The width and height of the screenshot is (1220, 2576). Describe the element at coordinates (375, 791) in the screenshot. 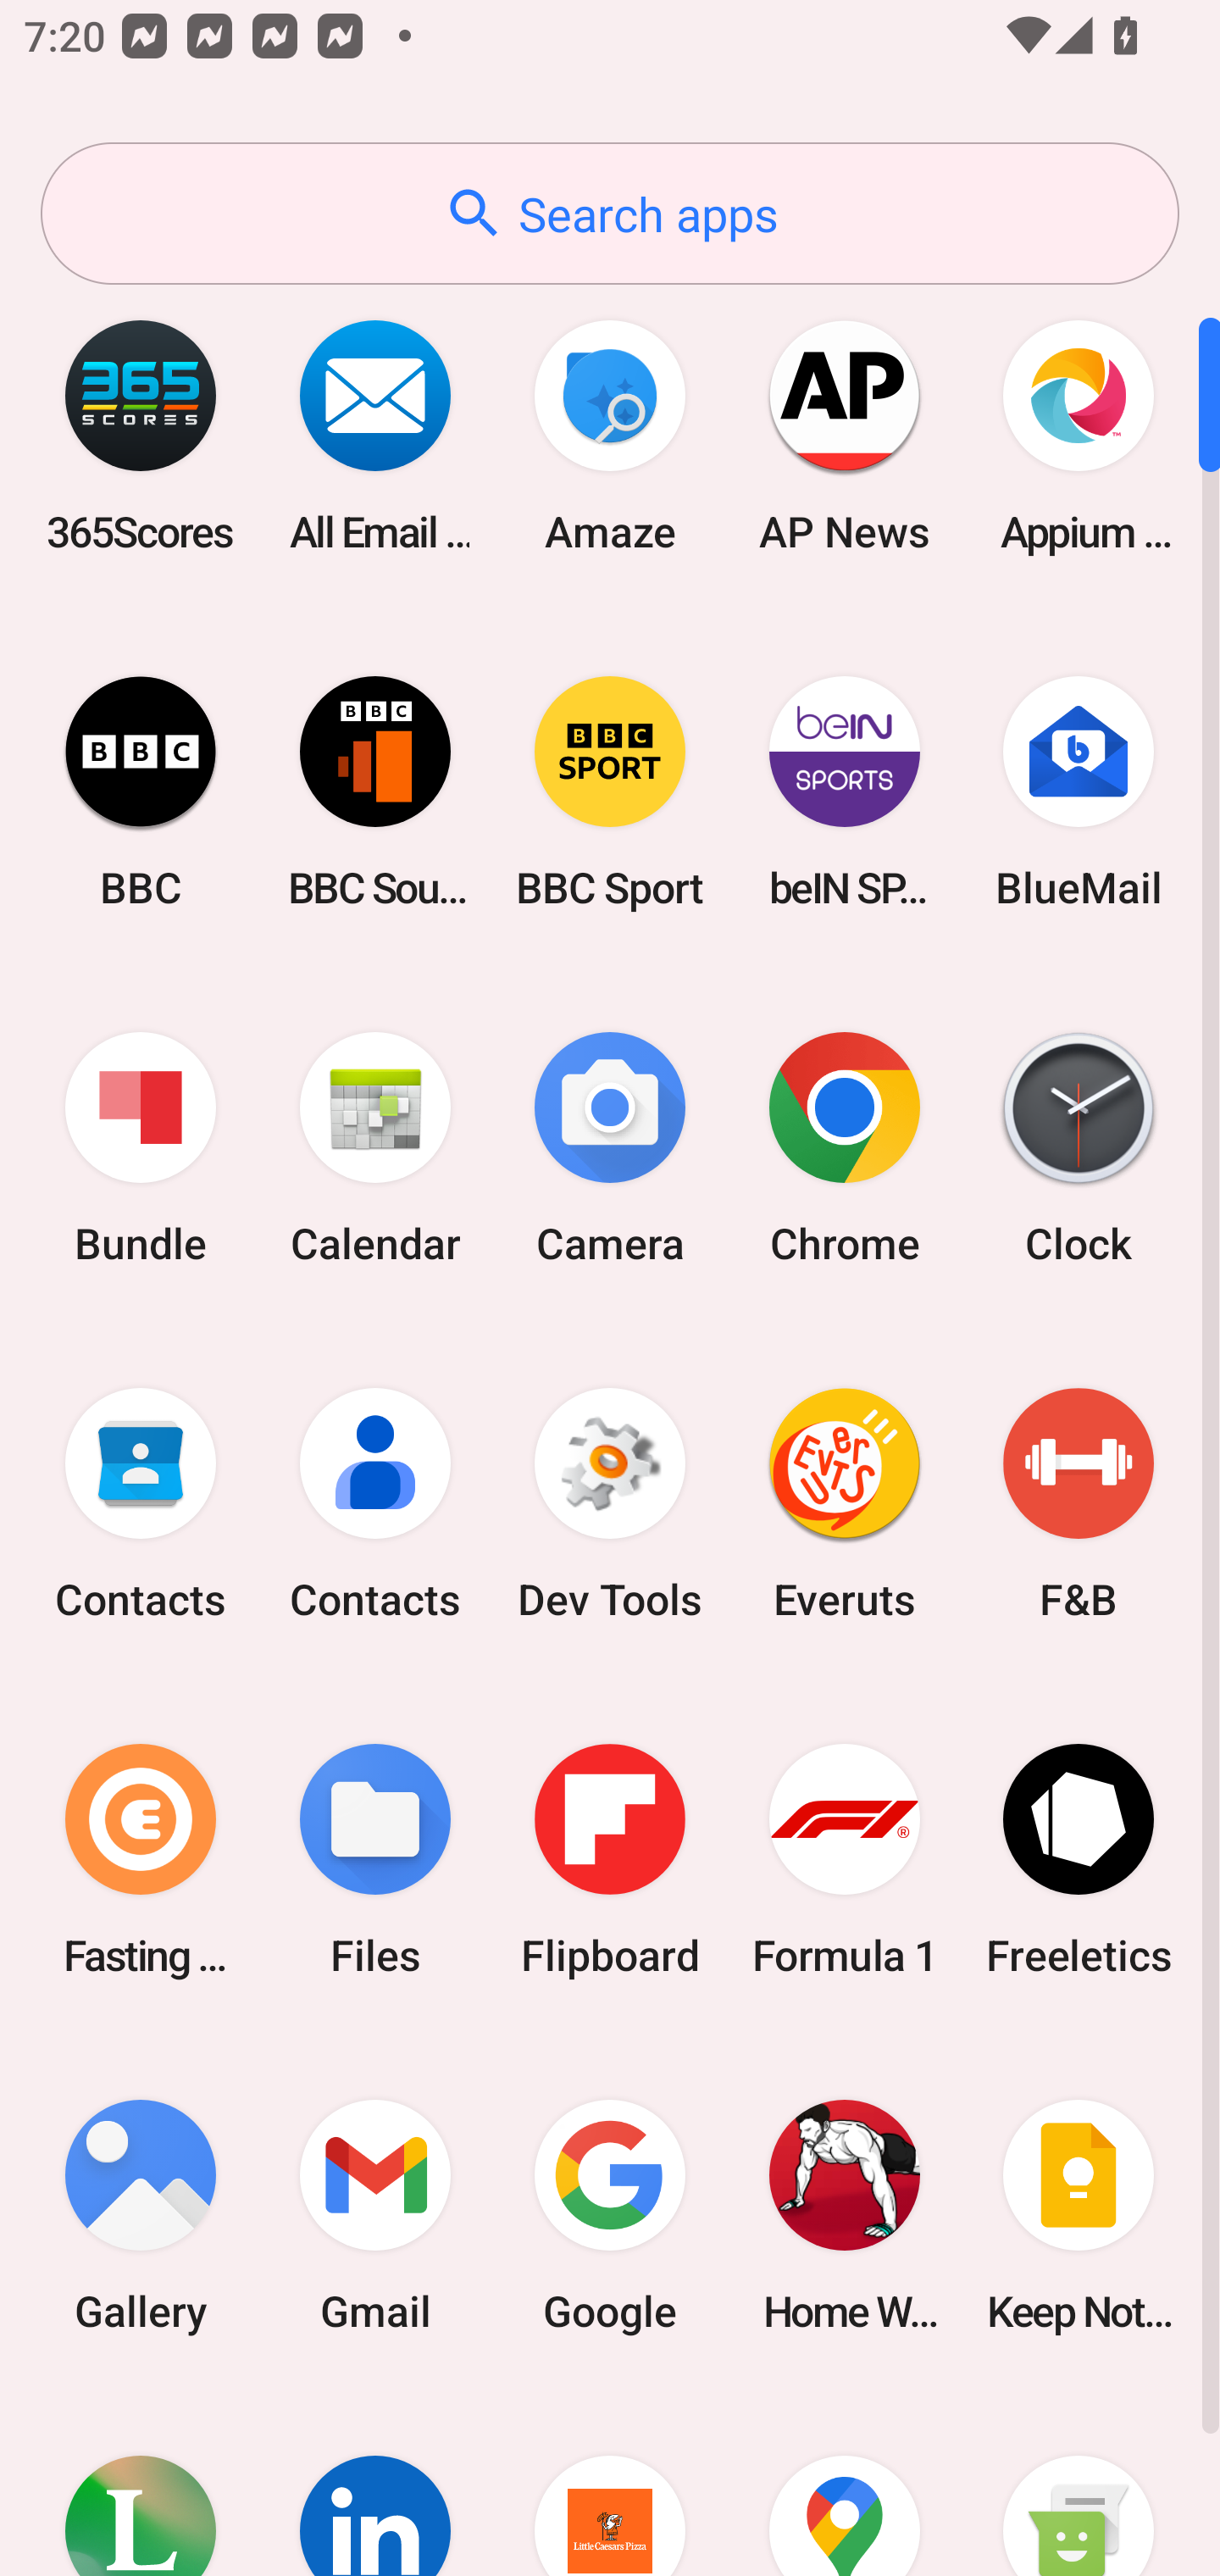

I see `BBC Sounds` at that location.